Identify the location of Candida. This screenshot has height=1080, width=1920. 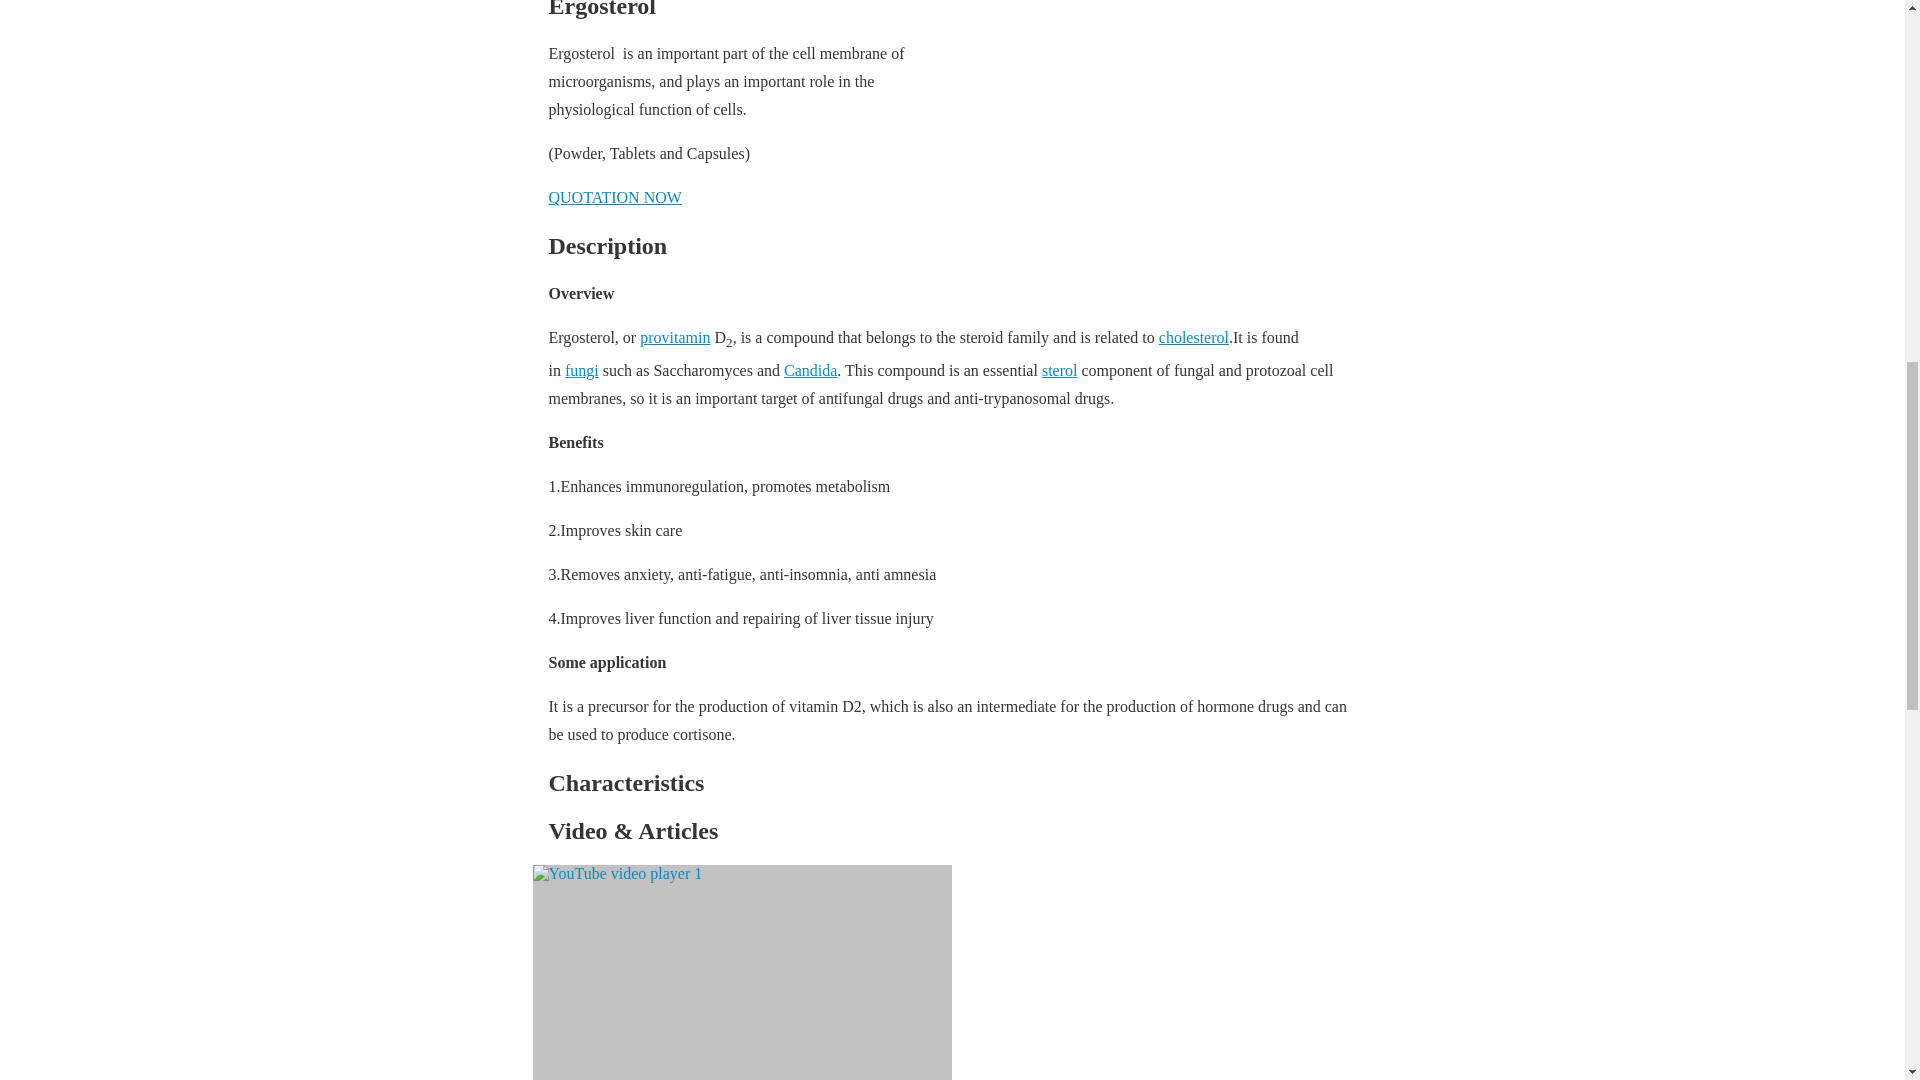
(810, 370).